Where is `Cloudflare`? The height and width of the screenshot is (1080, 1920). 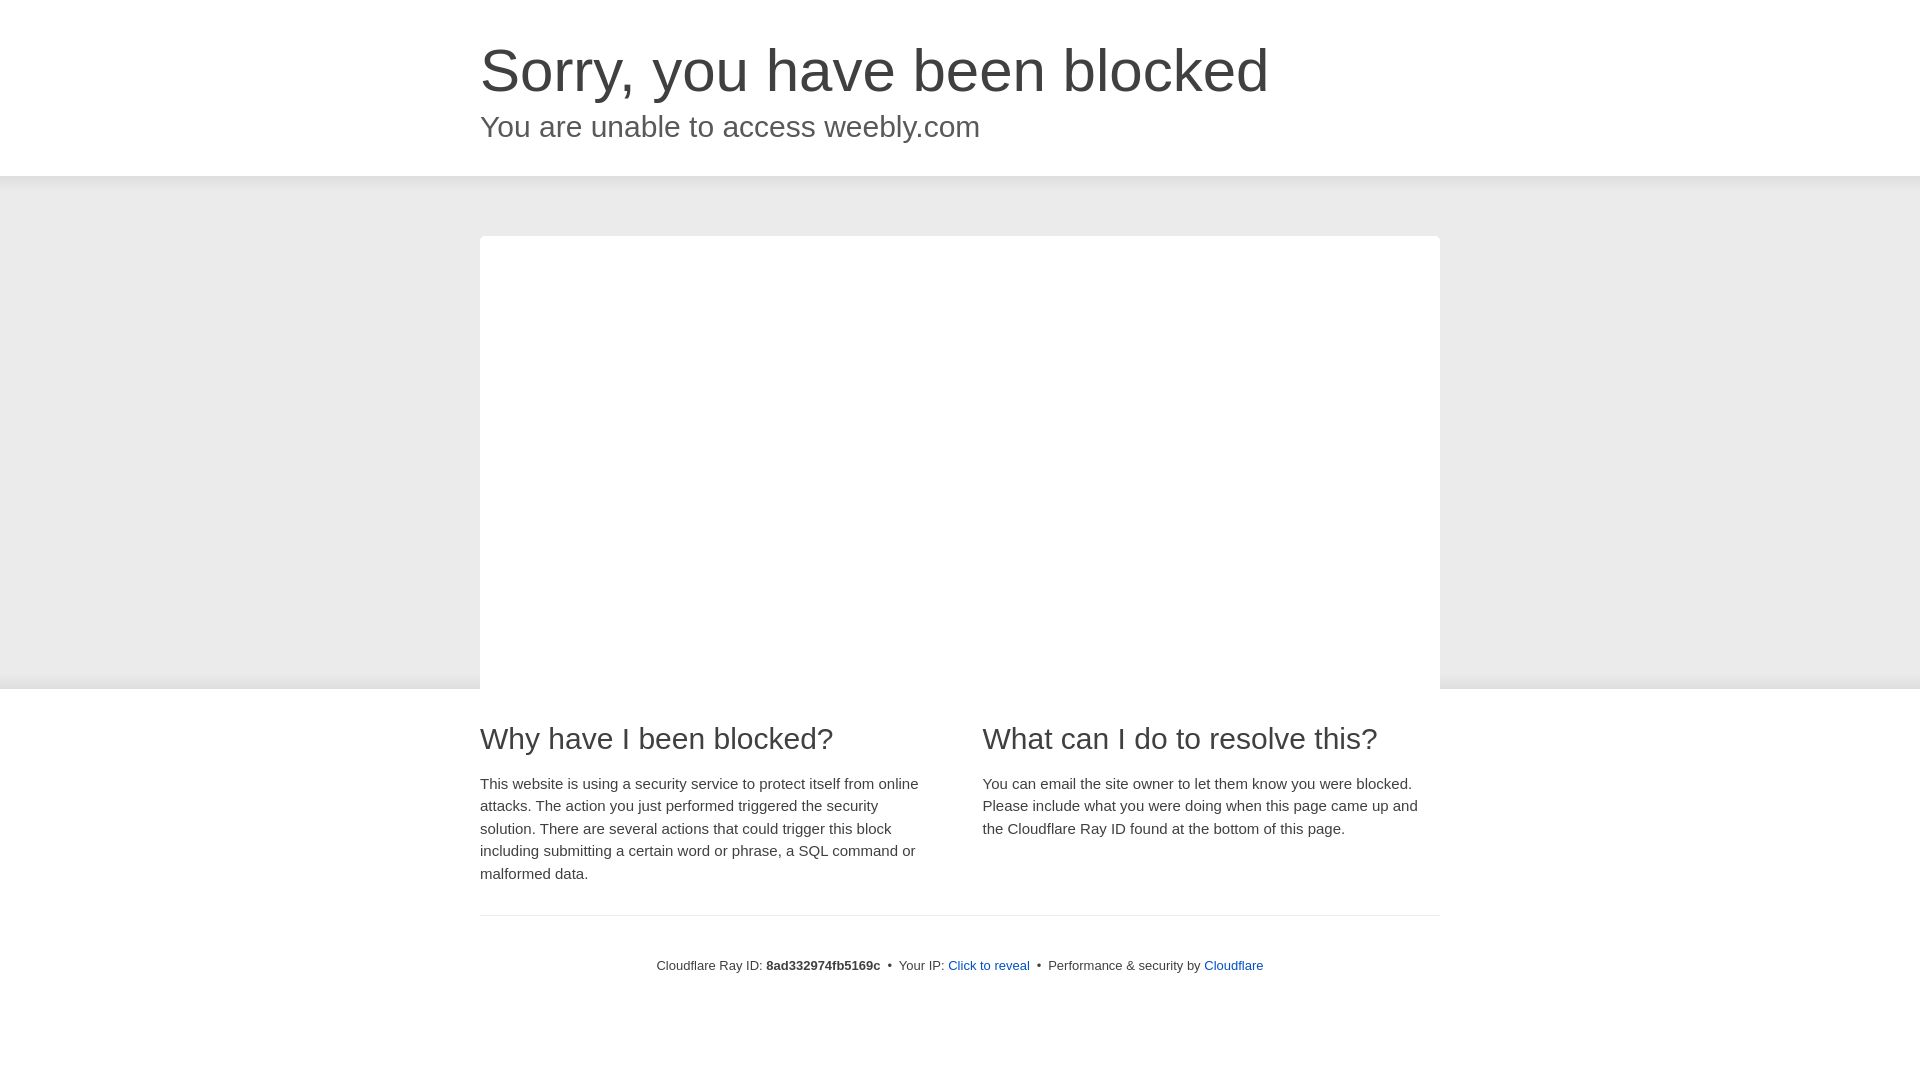
Cloudflare is located at coordinates (1233, 965).